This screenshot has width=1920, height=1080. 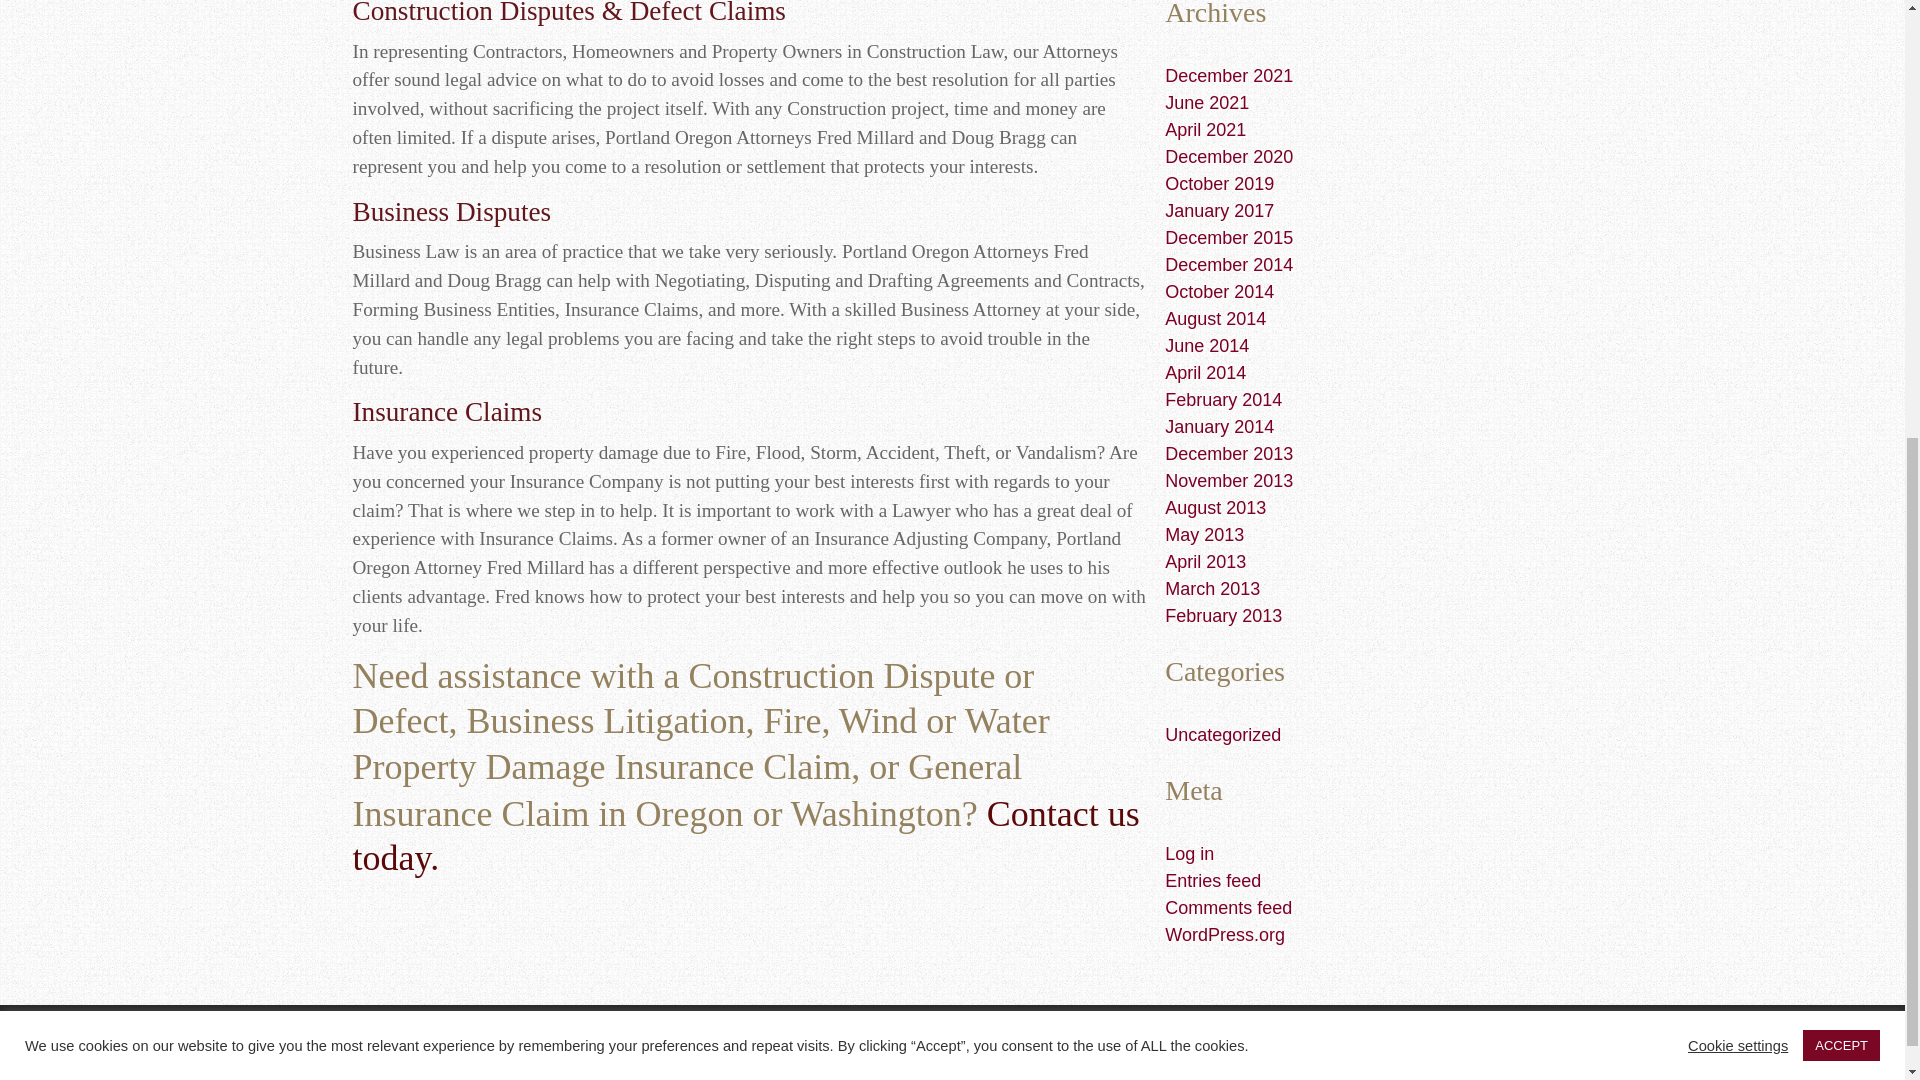 I want to click on December 2015, so click(x=1228, y=238).